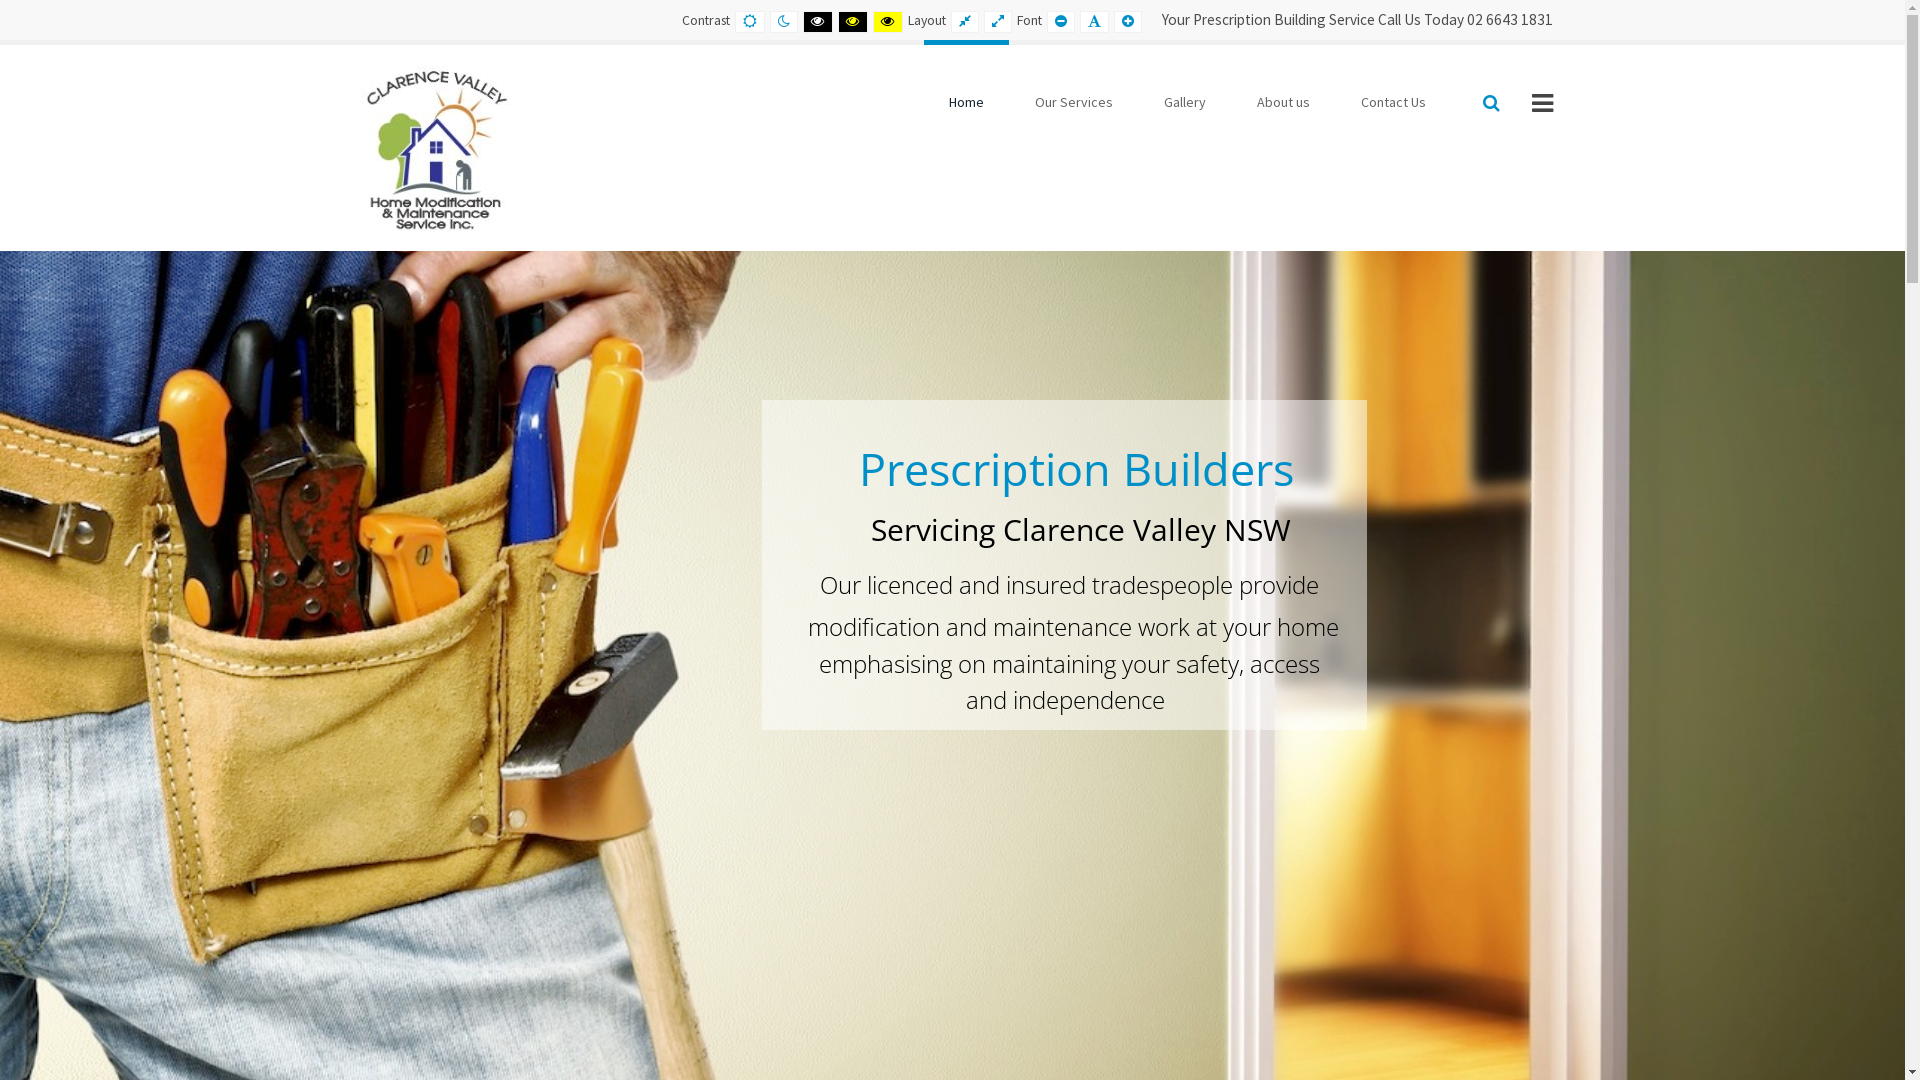 The width and height of the screenshot is (1920, 1080). What do you see at coordinates (1394, 102) in the screenshot?
I see `Contact Us` at bounding box center [1394, 102].